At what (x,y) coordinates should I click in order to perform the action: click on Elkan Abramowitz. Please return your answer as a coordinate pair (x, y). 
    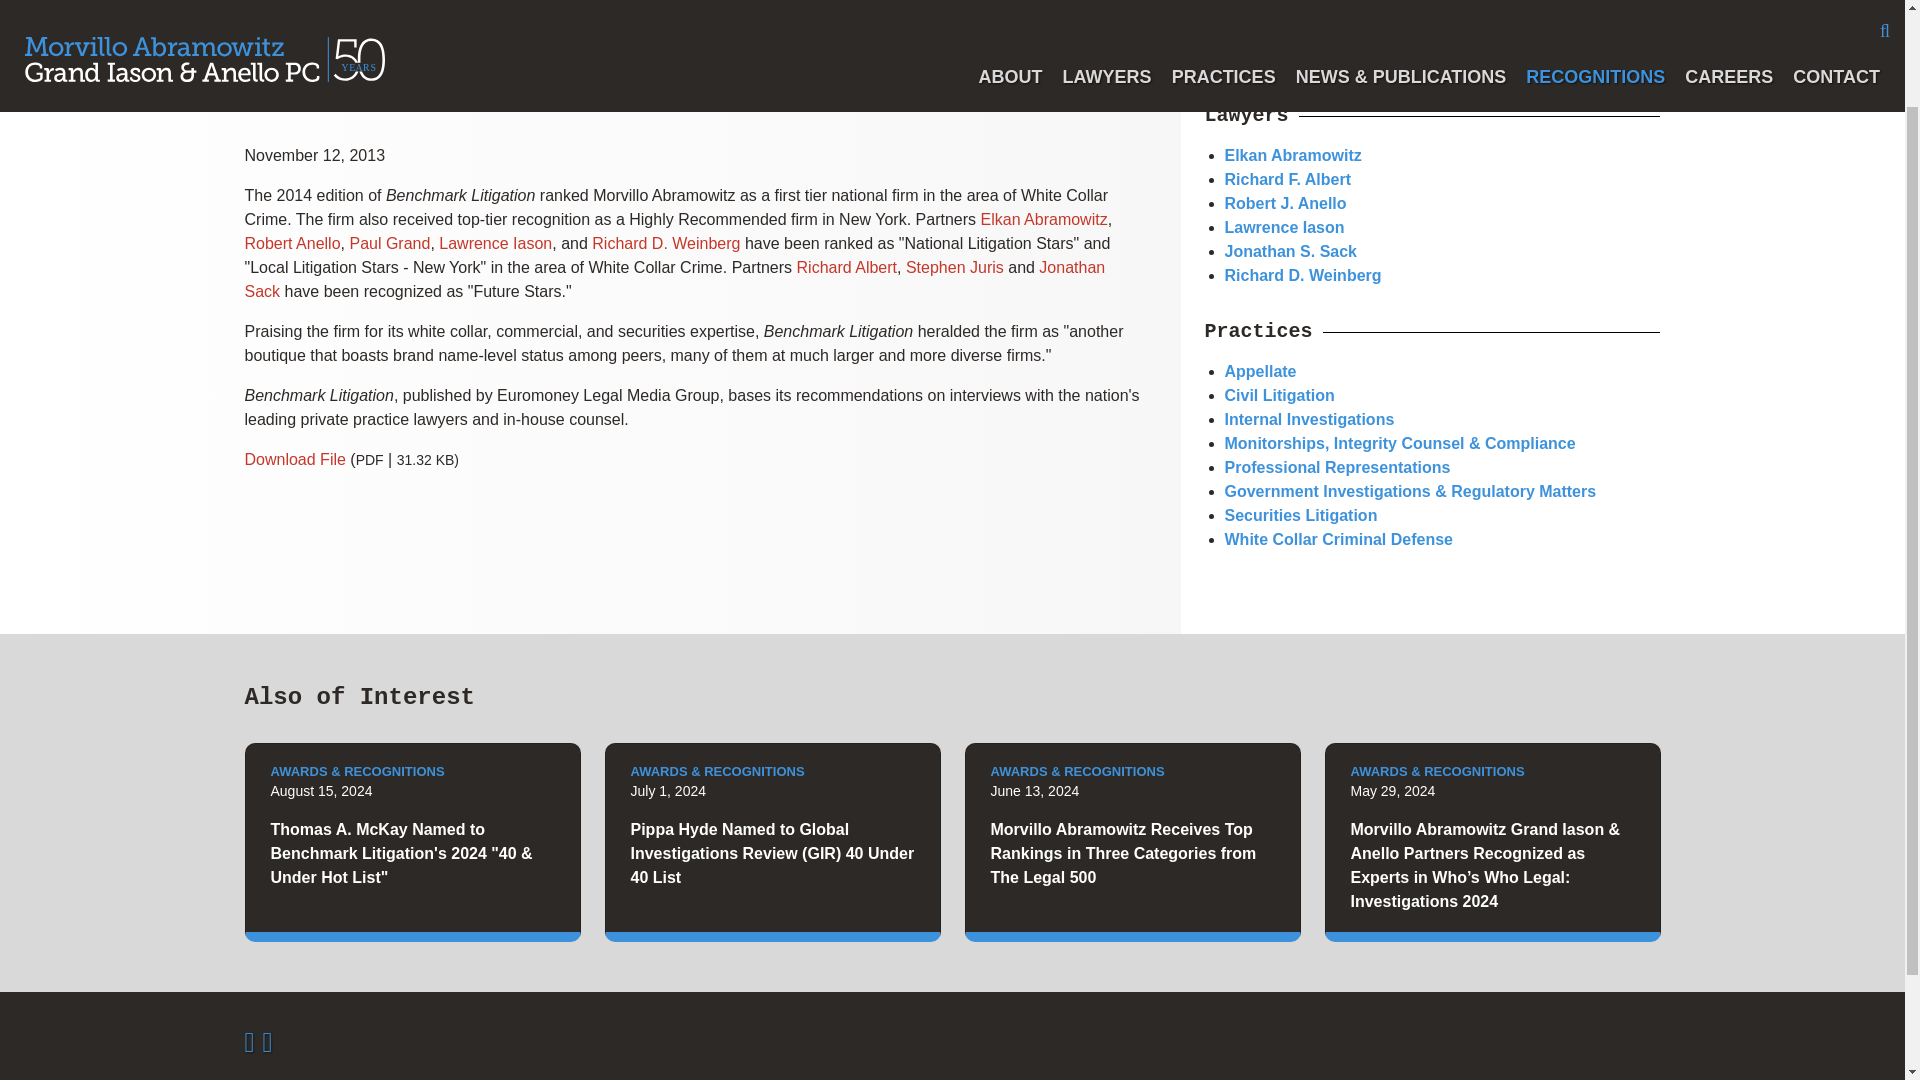
    Looking at the image, I should click on (1292, 155).